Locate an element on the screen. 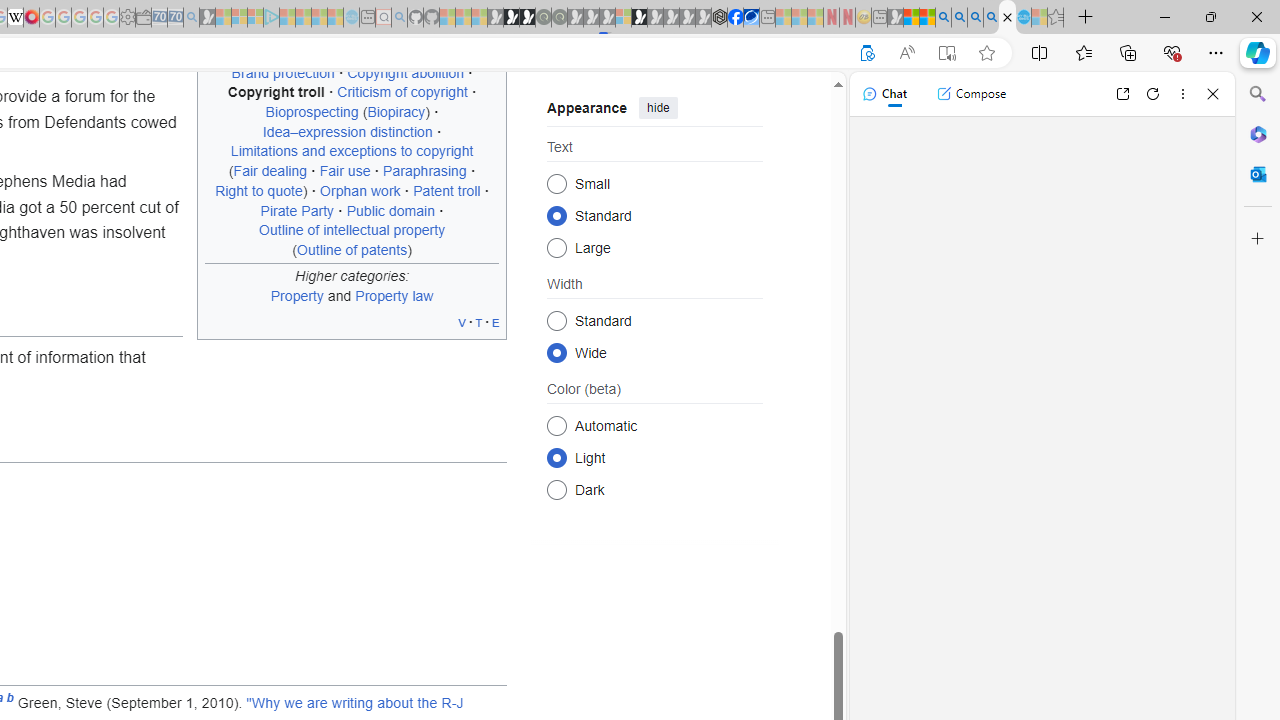 This screenshot has width=1280, height=720. Settings and more (Alt+F) is located at coordinates (1216, 52).